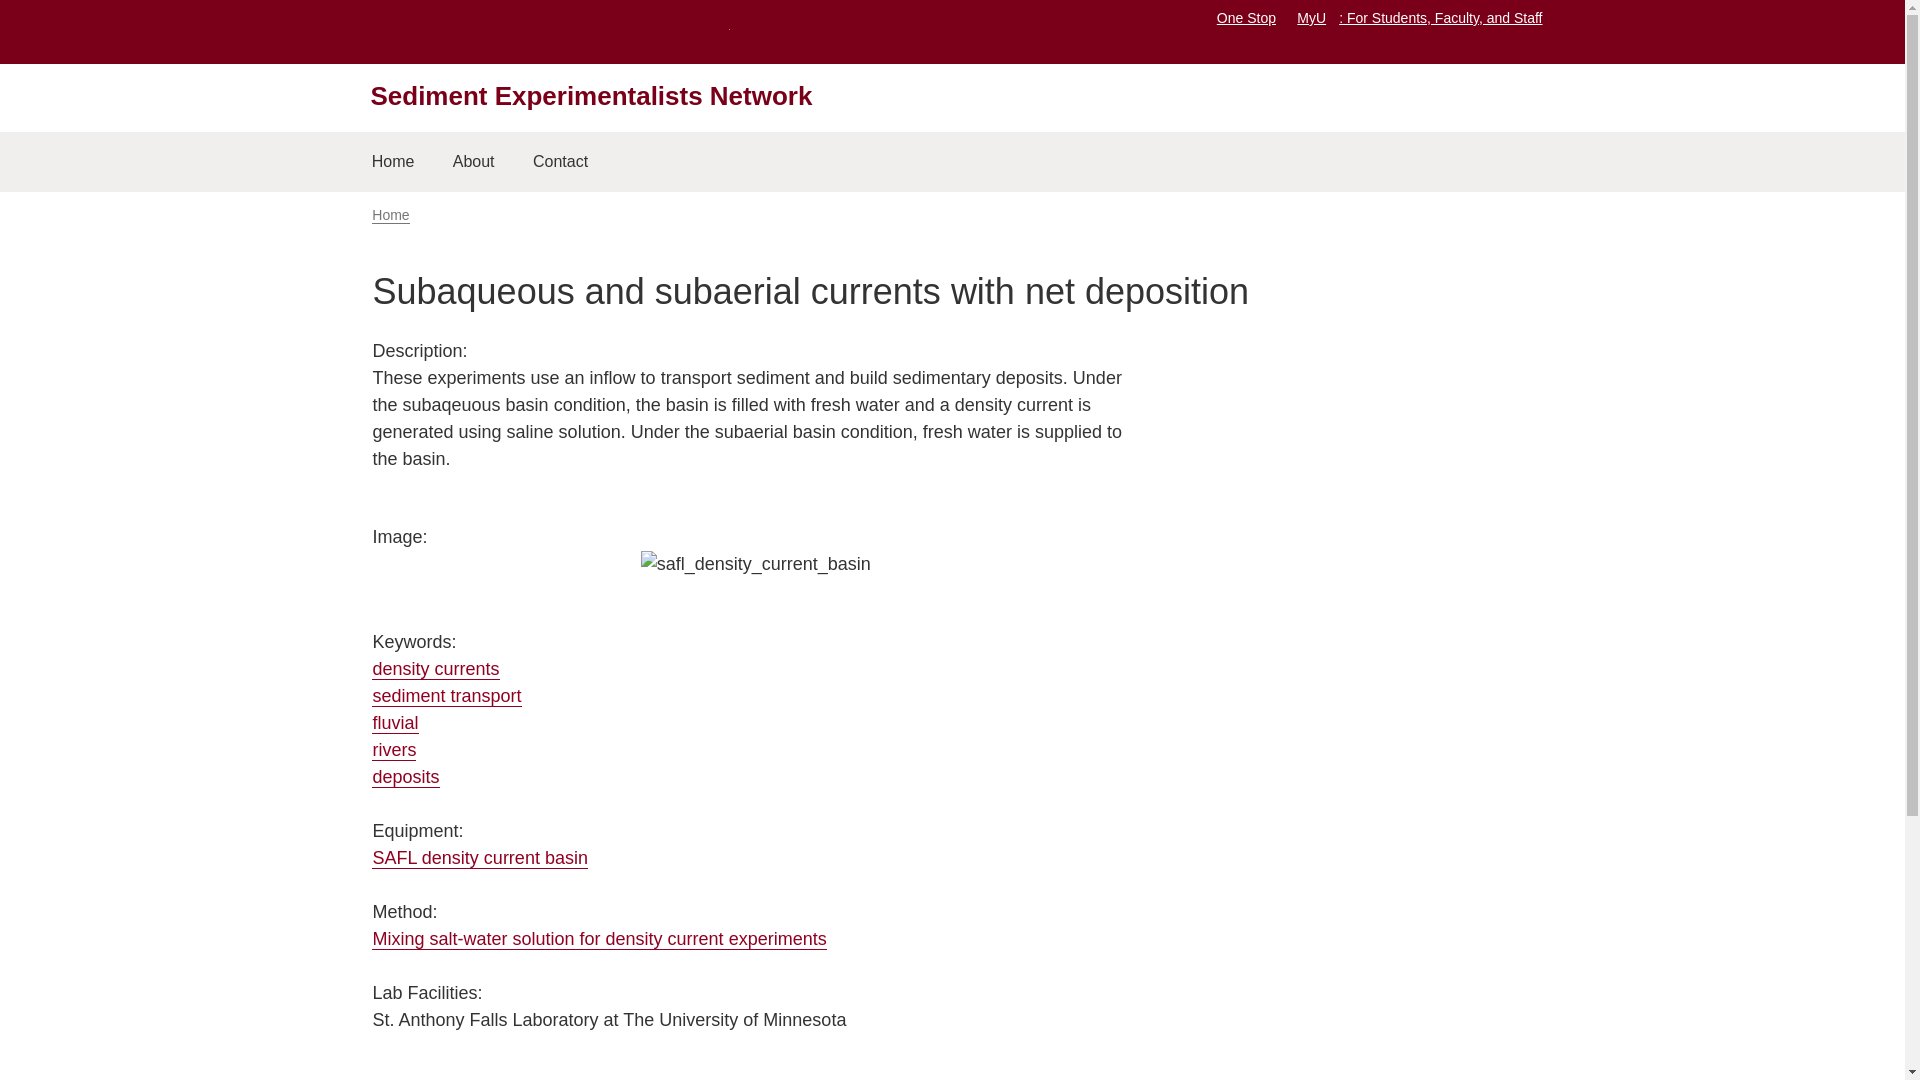 This screenshot has height=1080, width=1920. Describe the element at coordinates (561, 162) in the screenshot. I see `Contact` at that location.